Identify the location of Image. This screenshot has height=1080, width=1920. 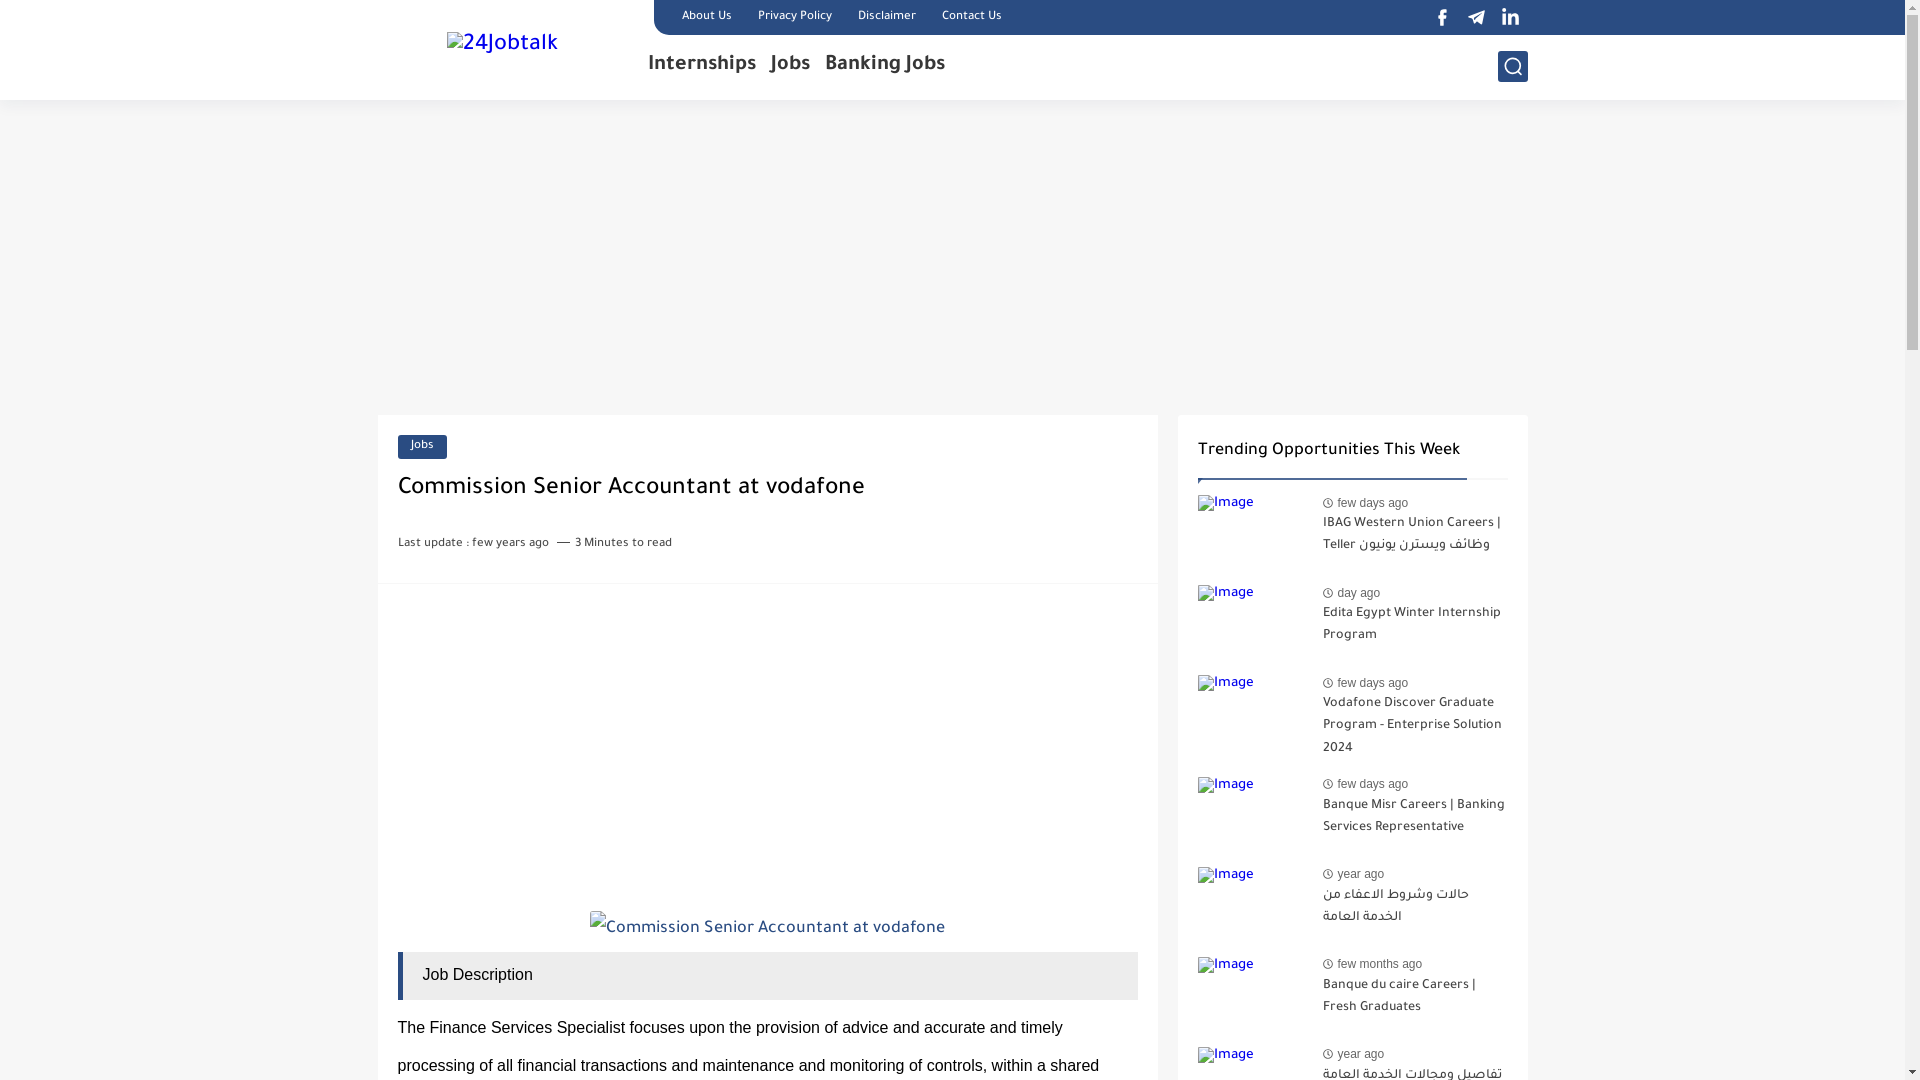
(1253, 904).